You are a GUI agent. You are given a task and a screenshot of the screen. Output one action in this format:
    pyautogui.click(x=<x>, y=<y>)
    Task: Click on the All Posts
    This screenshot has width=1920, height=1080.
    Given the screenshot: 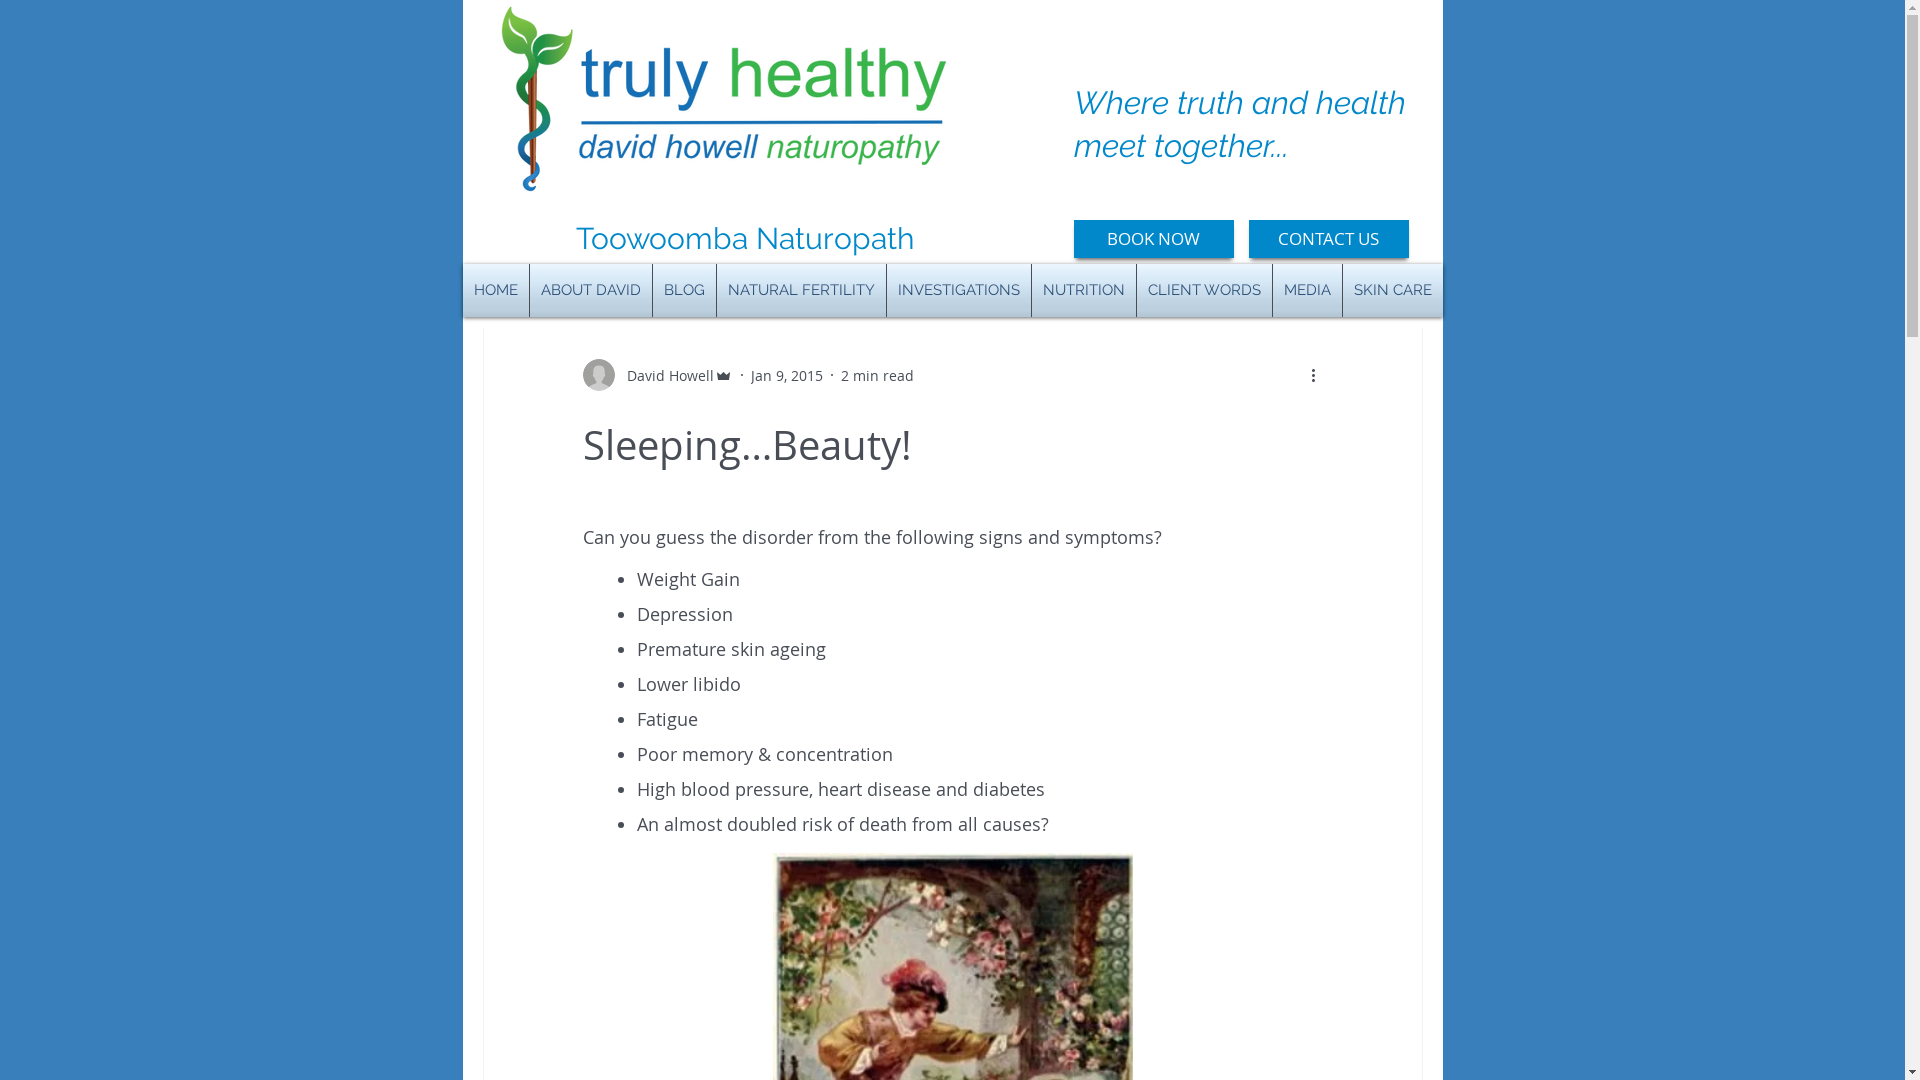 What is the action you would take?
    pyautogui.click(x=507, y=238)
    